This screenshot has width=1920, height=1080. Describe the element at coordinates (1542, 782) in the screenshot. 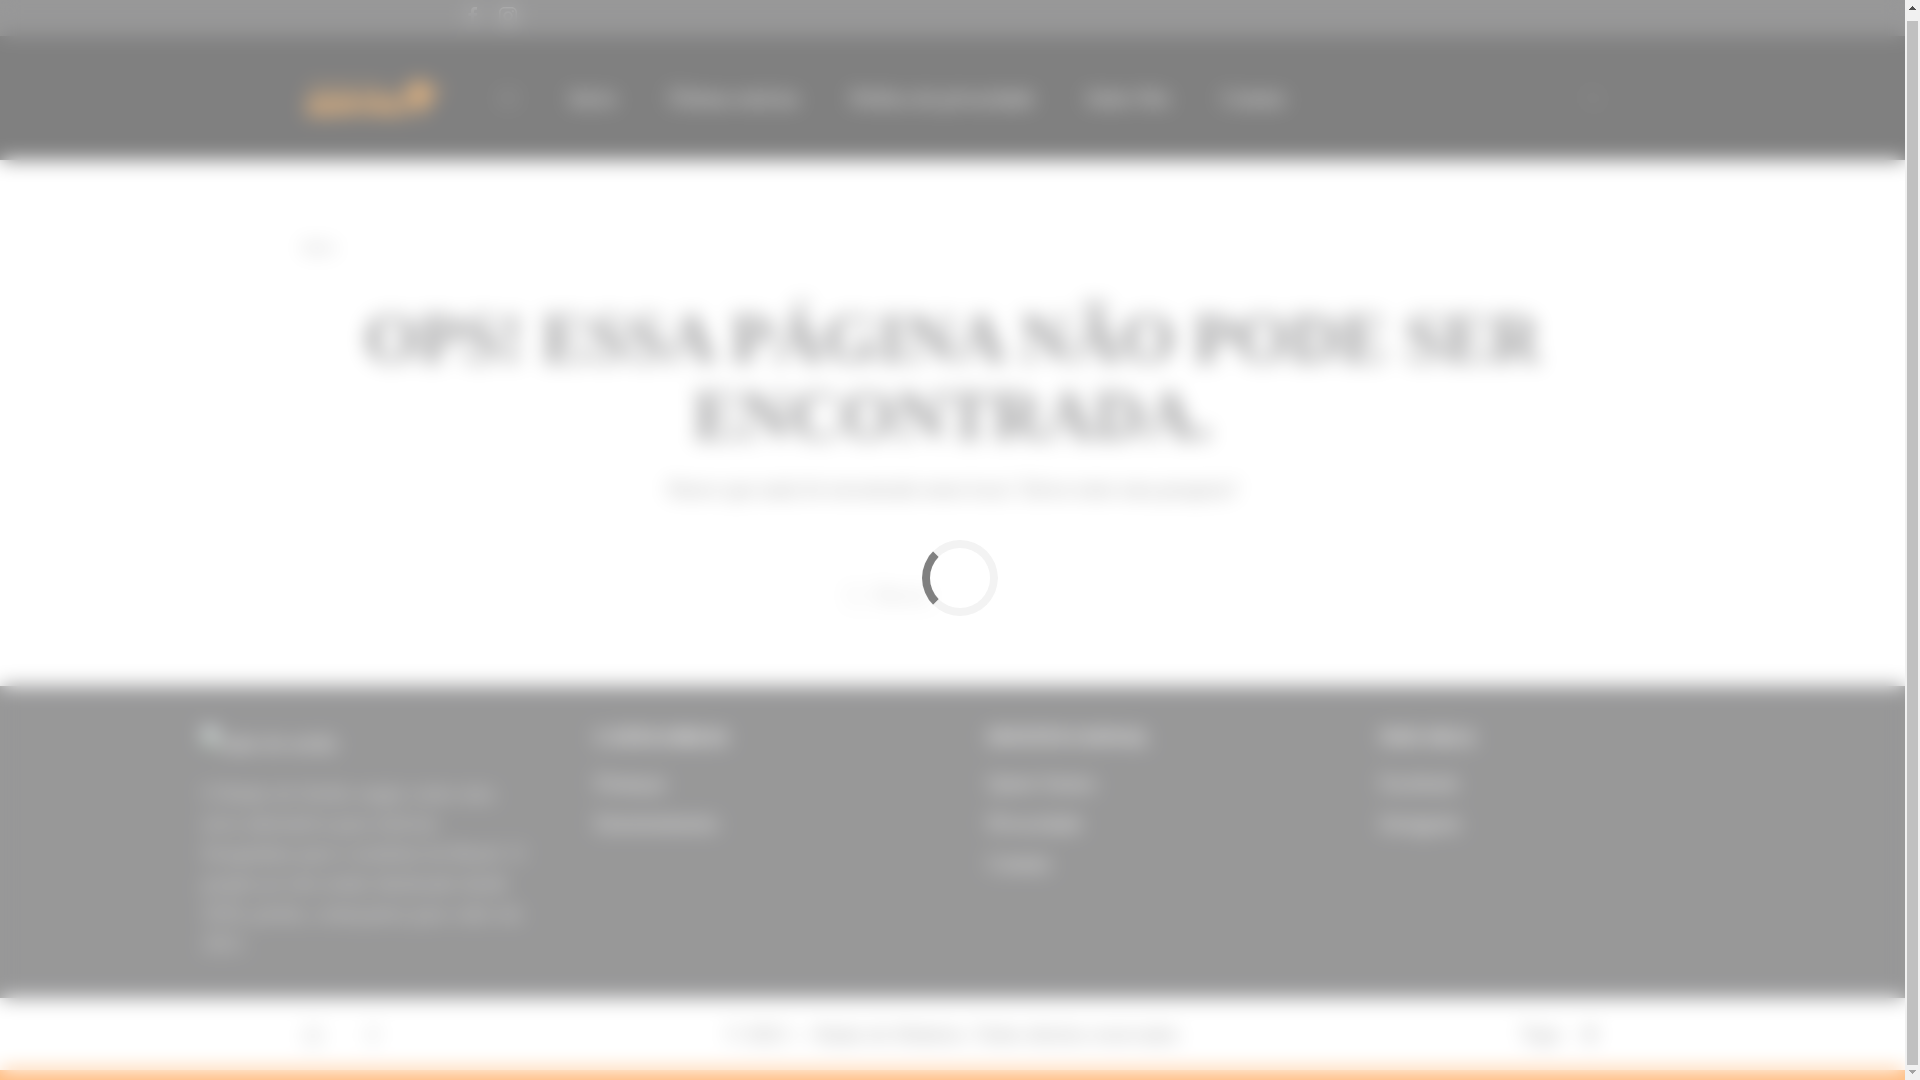

I see `Facebook` at that location.